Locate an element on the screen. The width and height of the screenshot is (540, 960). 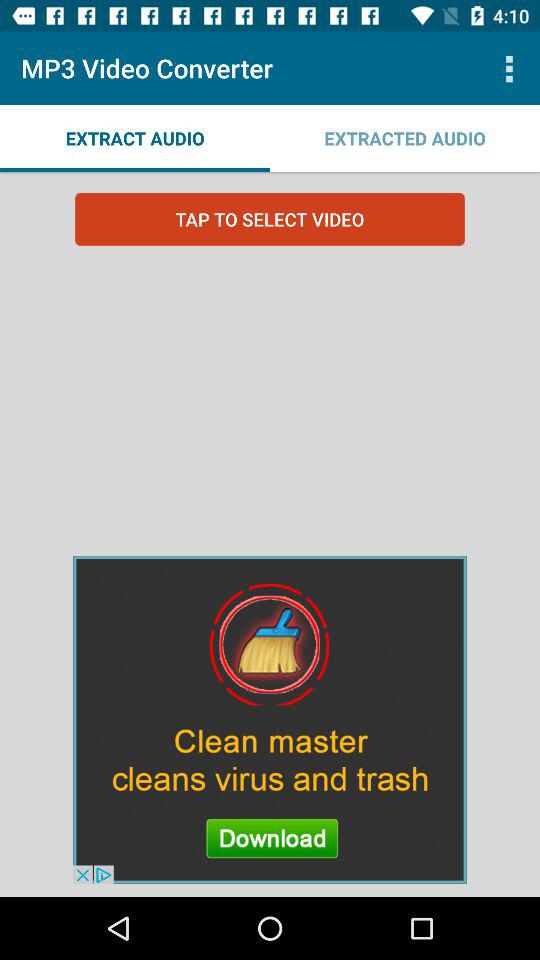
go to advertising site is located at coordinates (270, 719).